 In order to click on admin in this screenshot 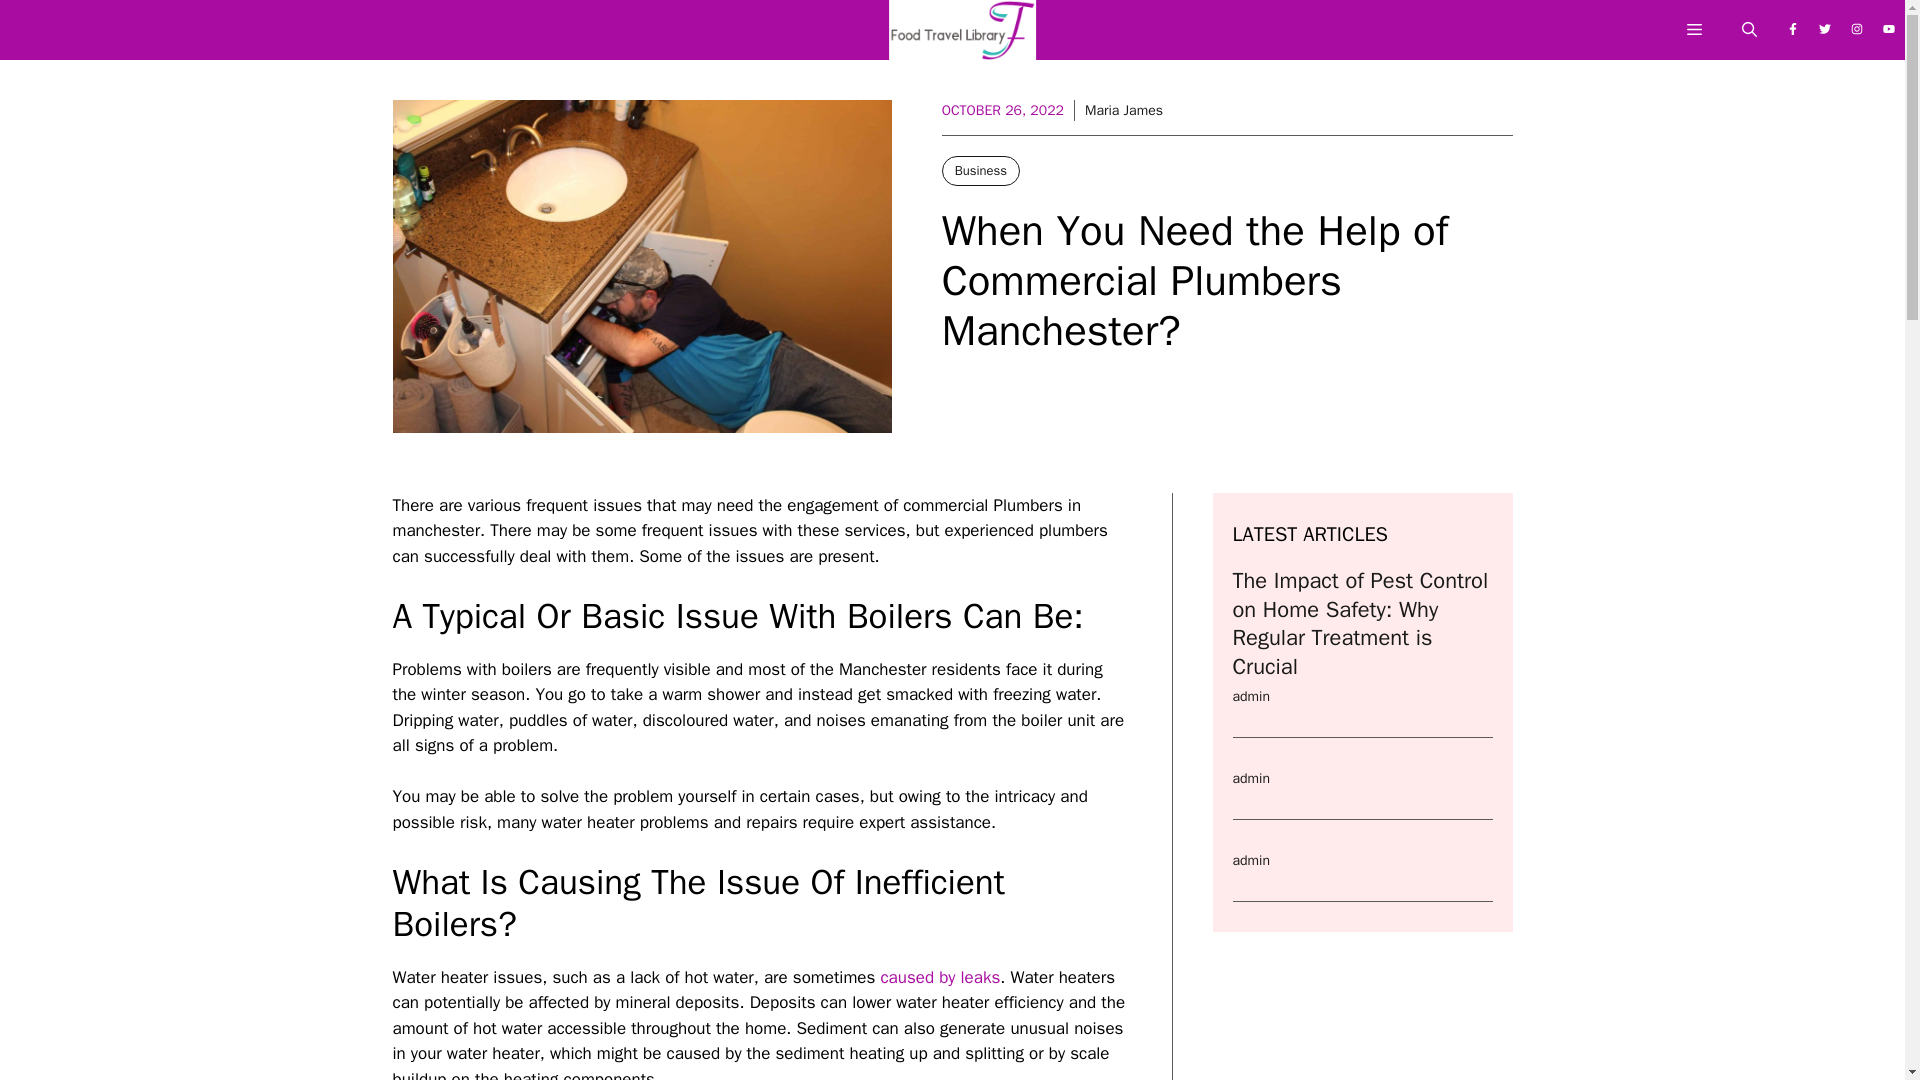, I will do `click(1250, 860)`.